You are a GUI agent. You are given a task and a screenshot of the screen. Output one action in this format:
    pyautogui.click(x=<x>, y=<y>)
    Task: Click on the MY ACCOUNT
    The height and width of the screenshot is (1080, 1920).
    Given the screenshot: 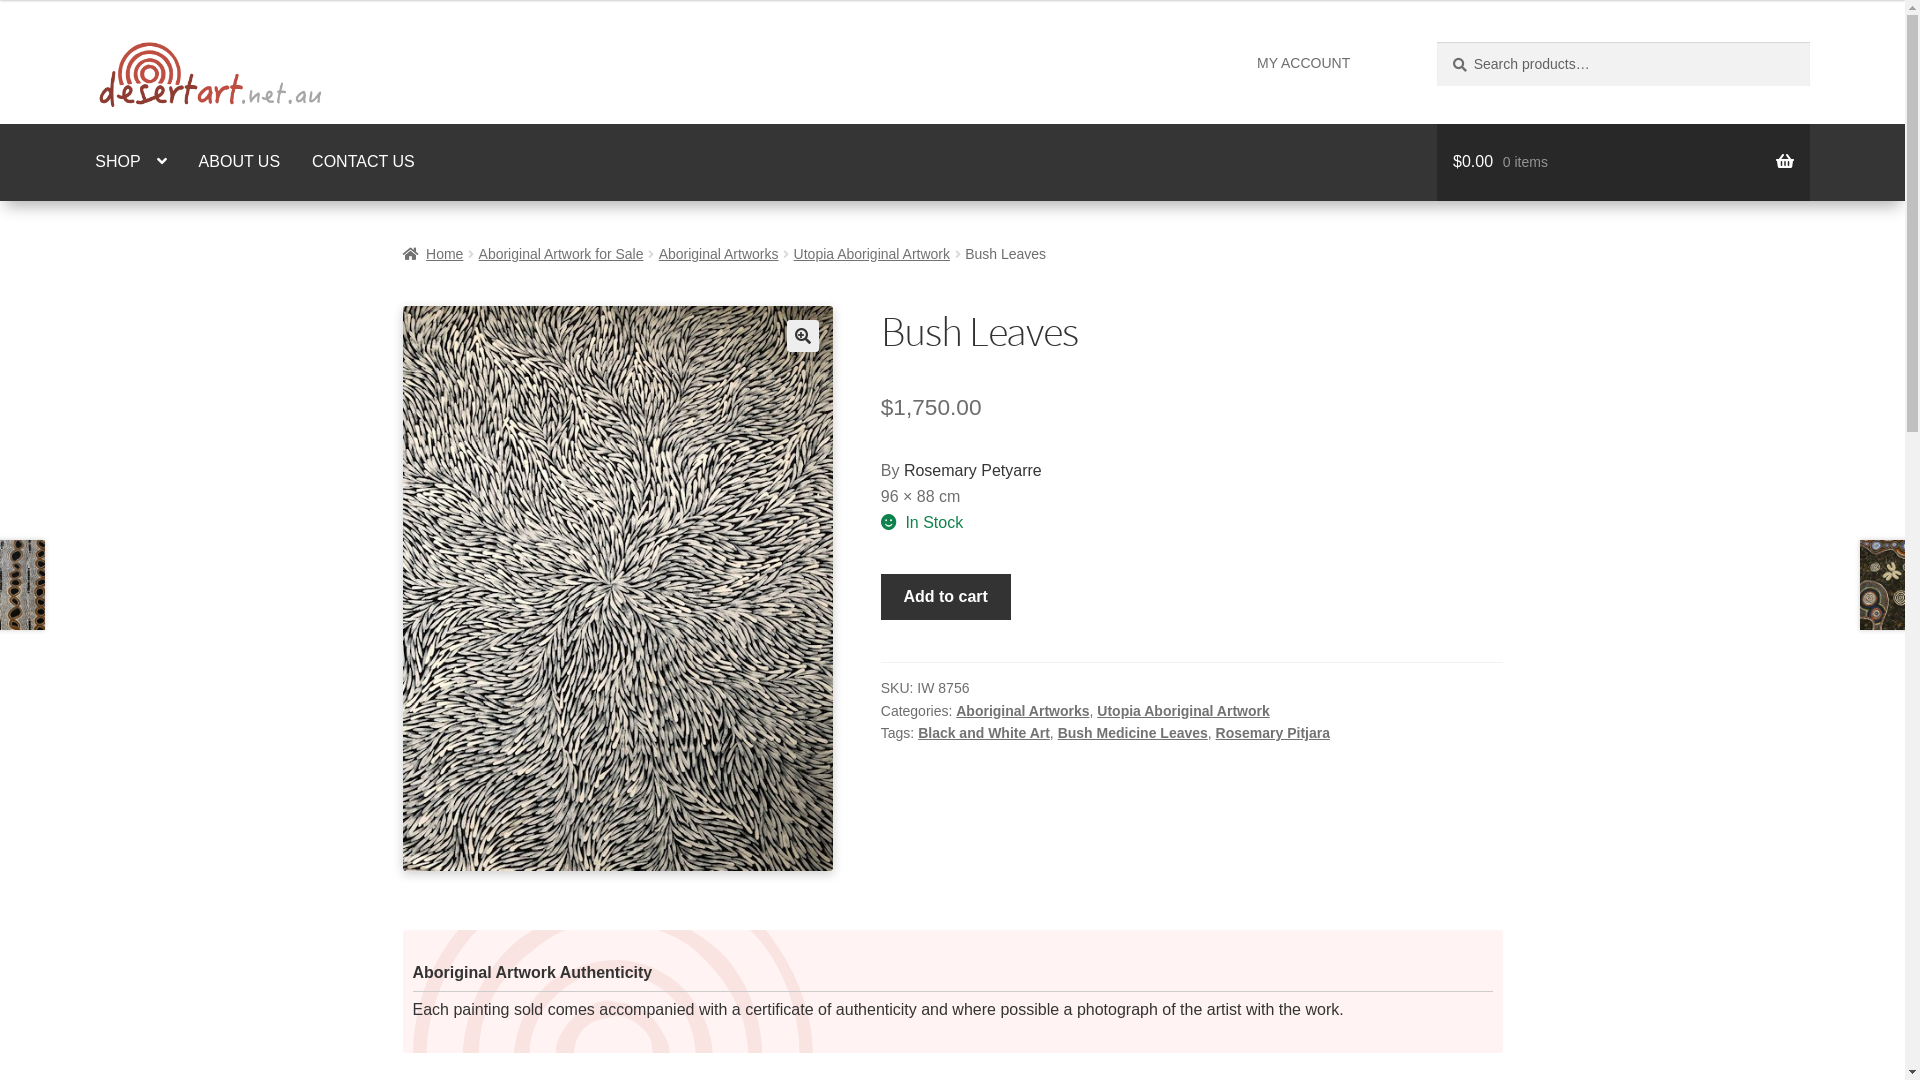 What is the action you would take?
    pyautogui.click(x=1304, y=63)
    